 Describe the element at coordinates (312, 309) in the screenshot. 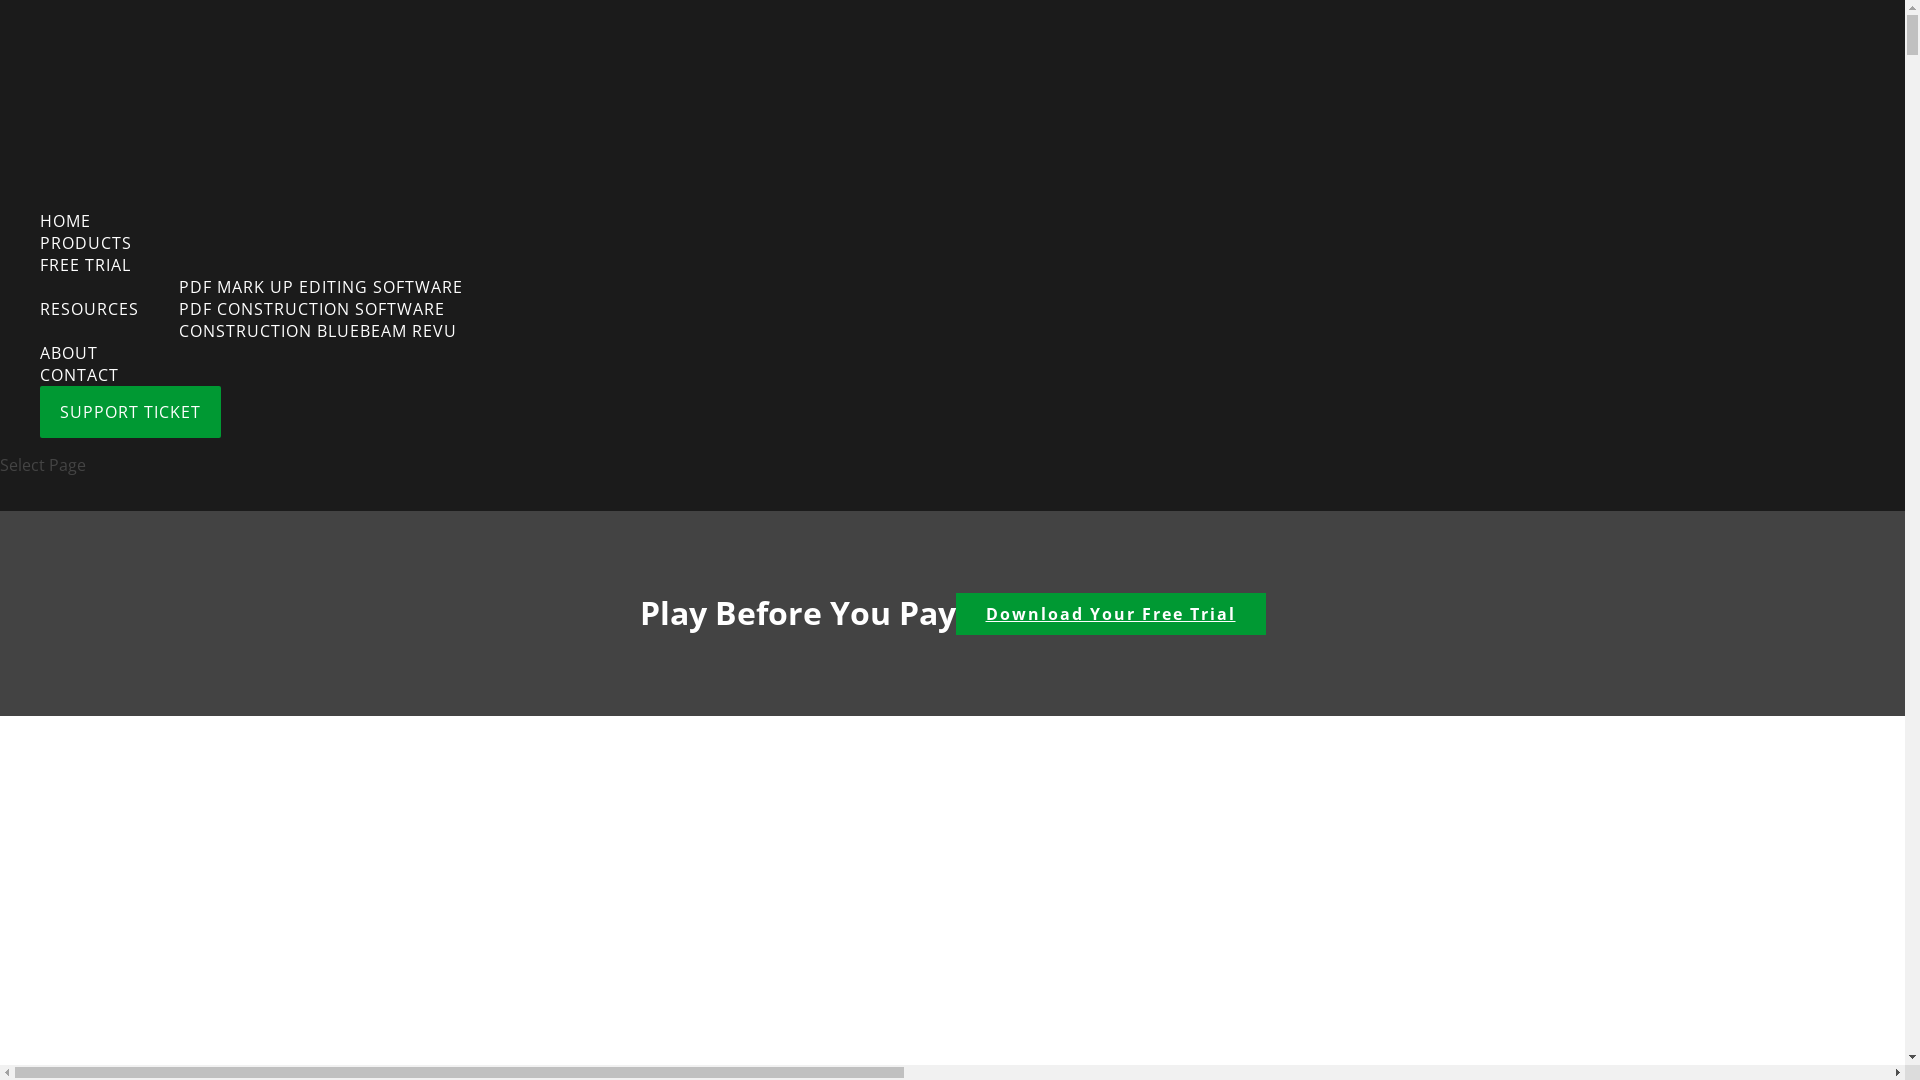

I see `PDF CONSTRUCTION SOFTWARE` at that location.